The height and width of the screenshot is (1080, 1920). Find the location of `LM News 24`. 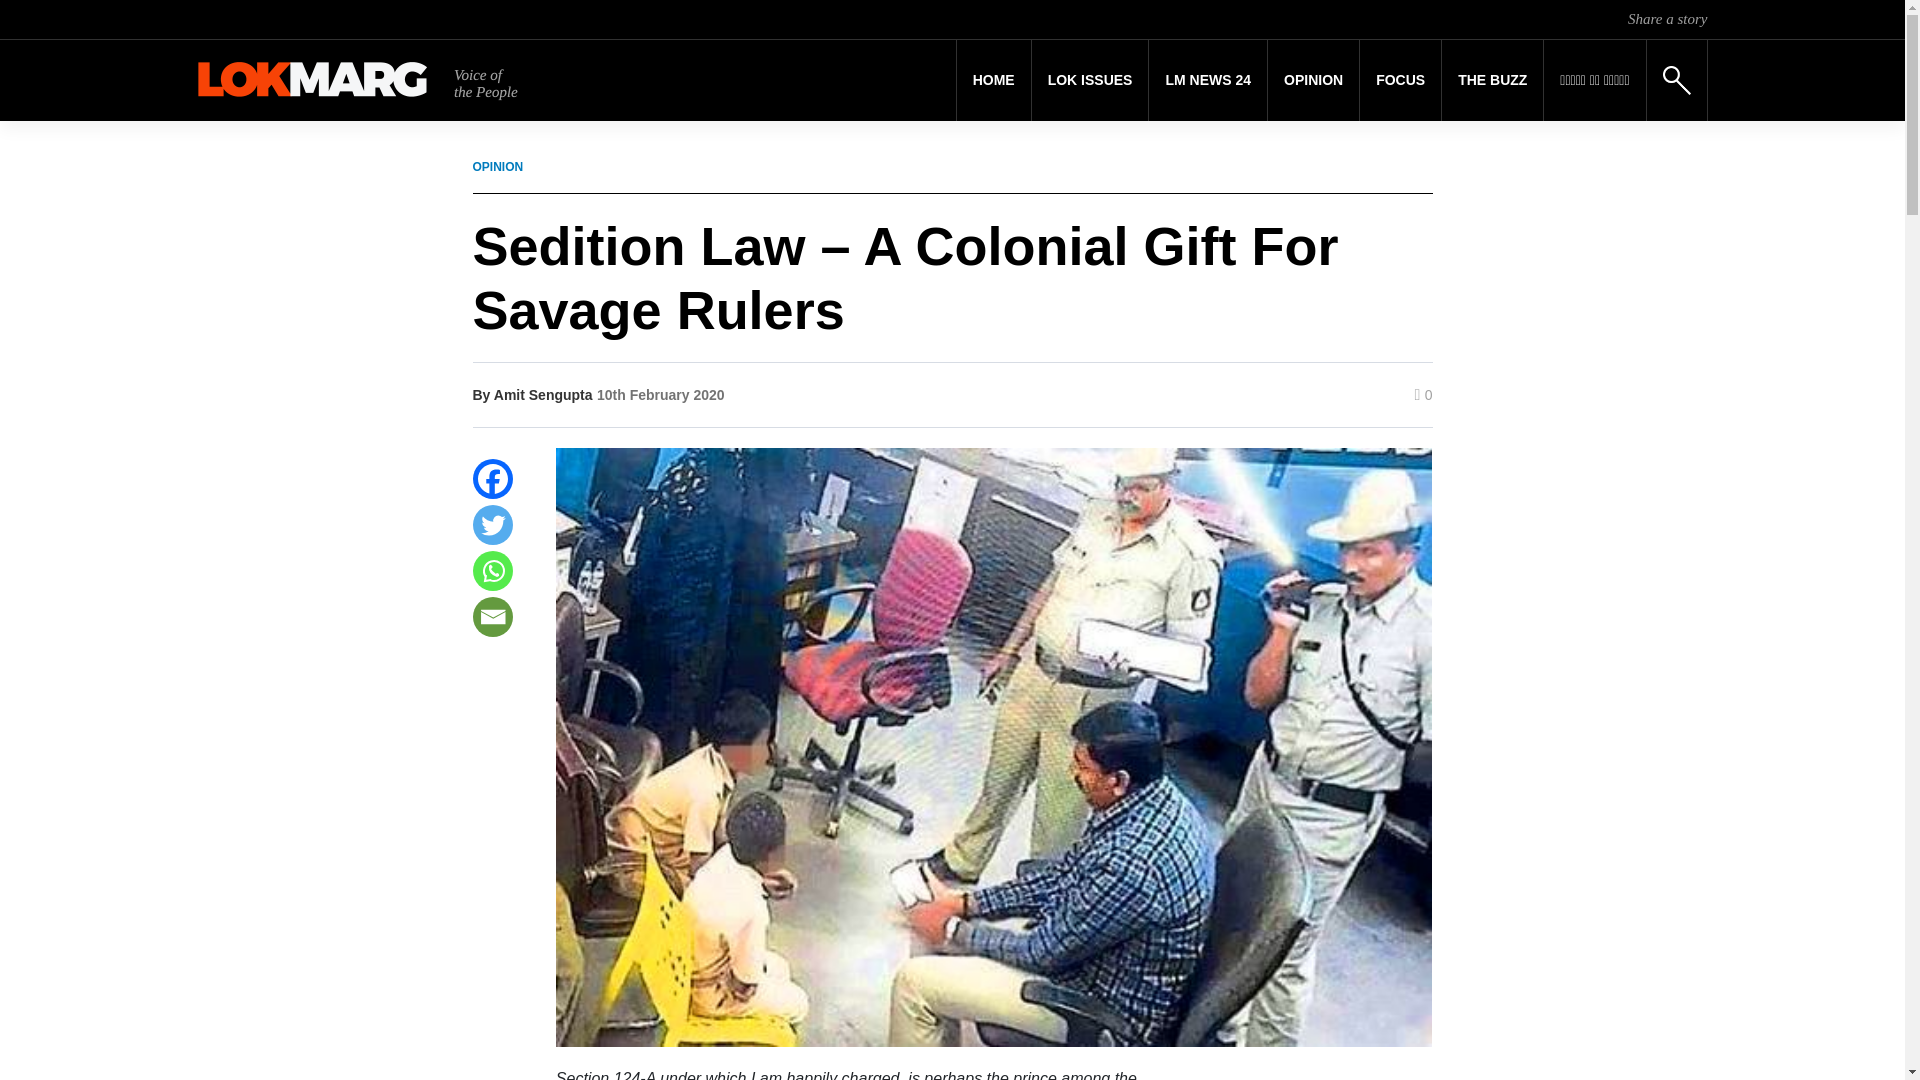

LM News 24 is located at coordinates (1208, 80).